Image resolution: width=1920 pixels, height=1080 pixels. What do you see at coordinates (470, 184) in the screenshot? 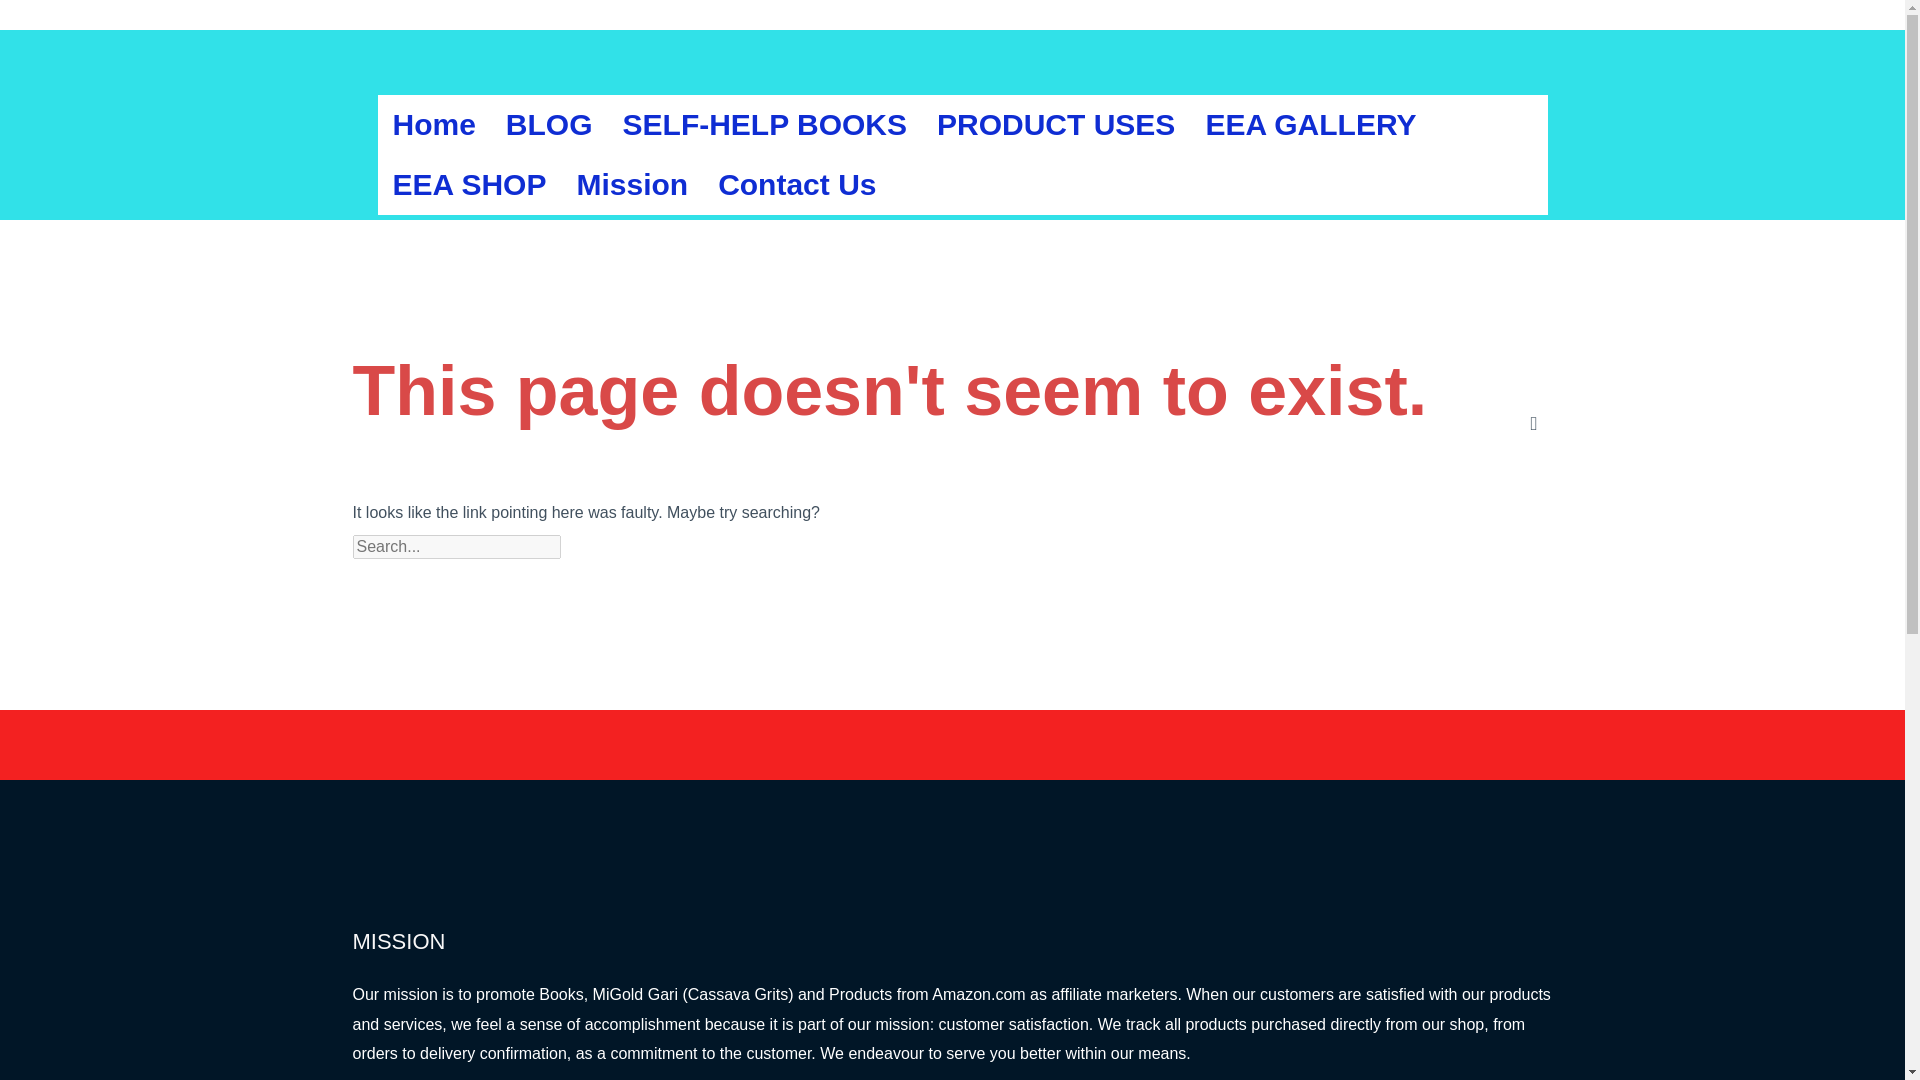
I see `EEA SHOP` at bounding box center [470, 184].